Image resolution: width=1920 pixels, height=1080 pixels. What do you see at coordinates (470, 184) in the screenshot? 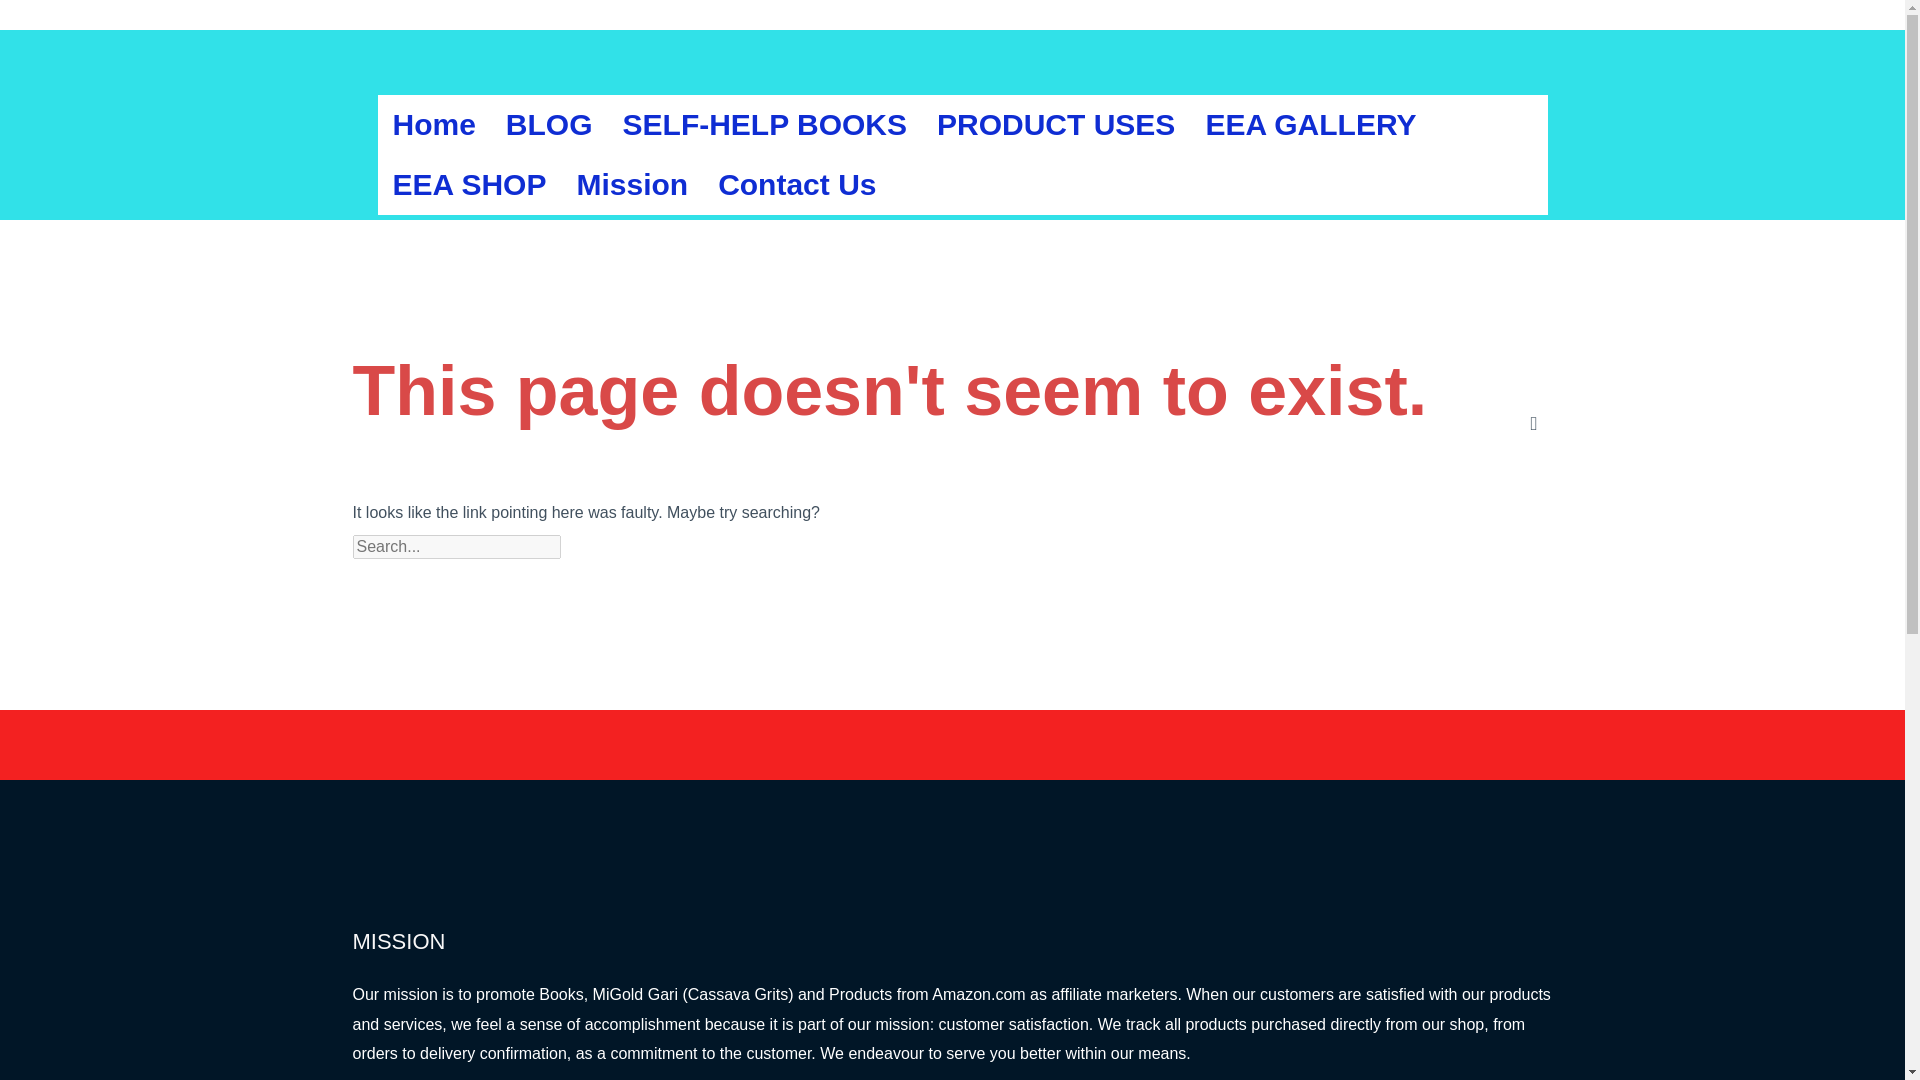
I see `EEA SHOP` at bounding box center [470, 184].